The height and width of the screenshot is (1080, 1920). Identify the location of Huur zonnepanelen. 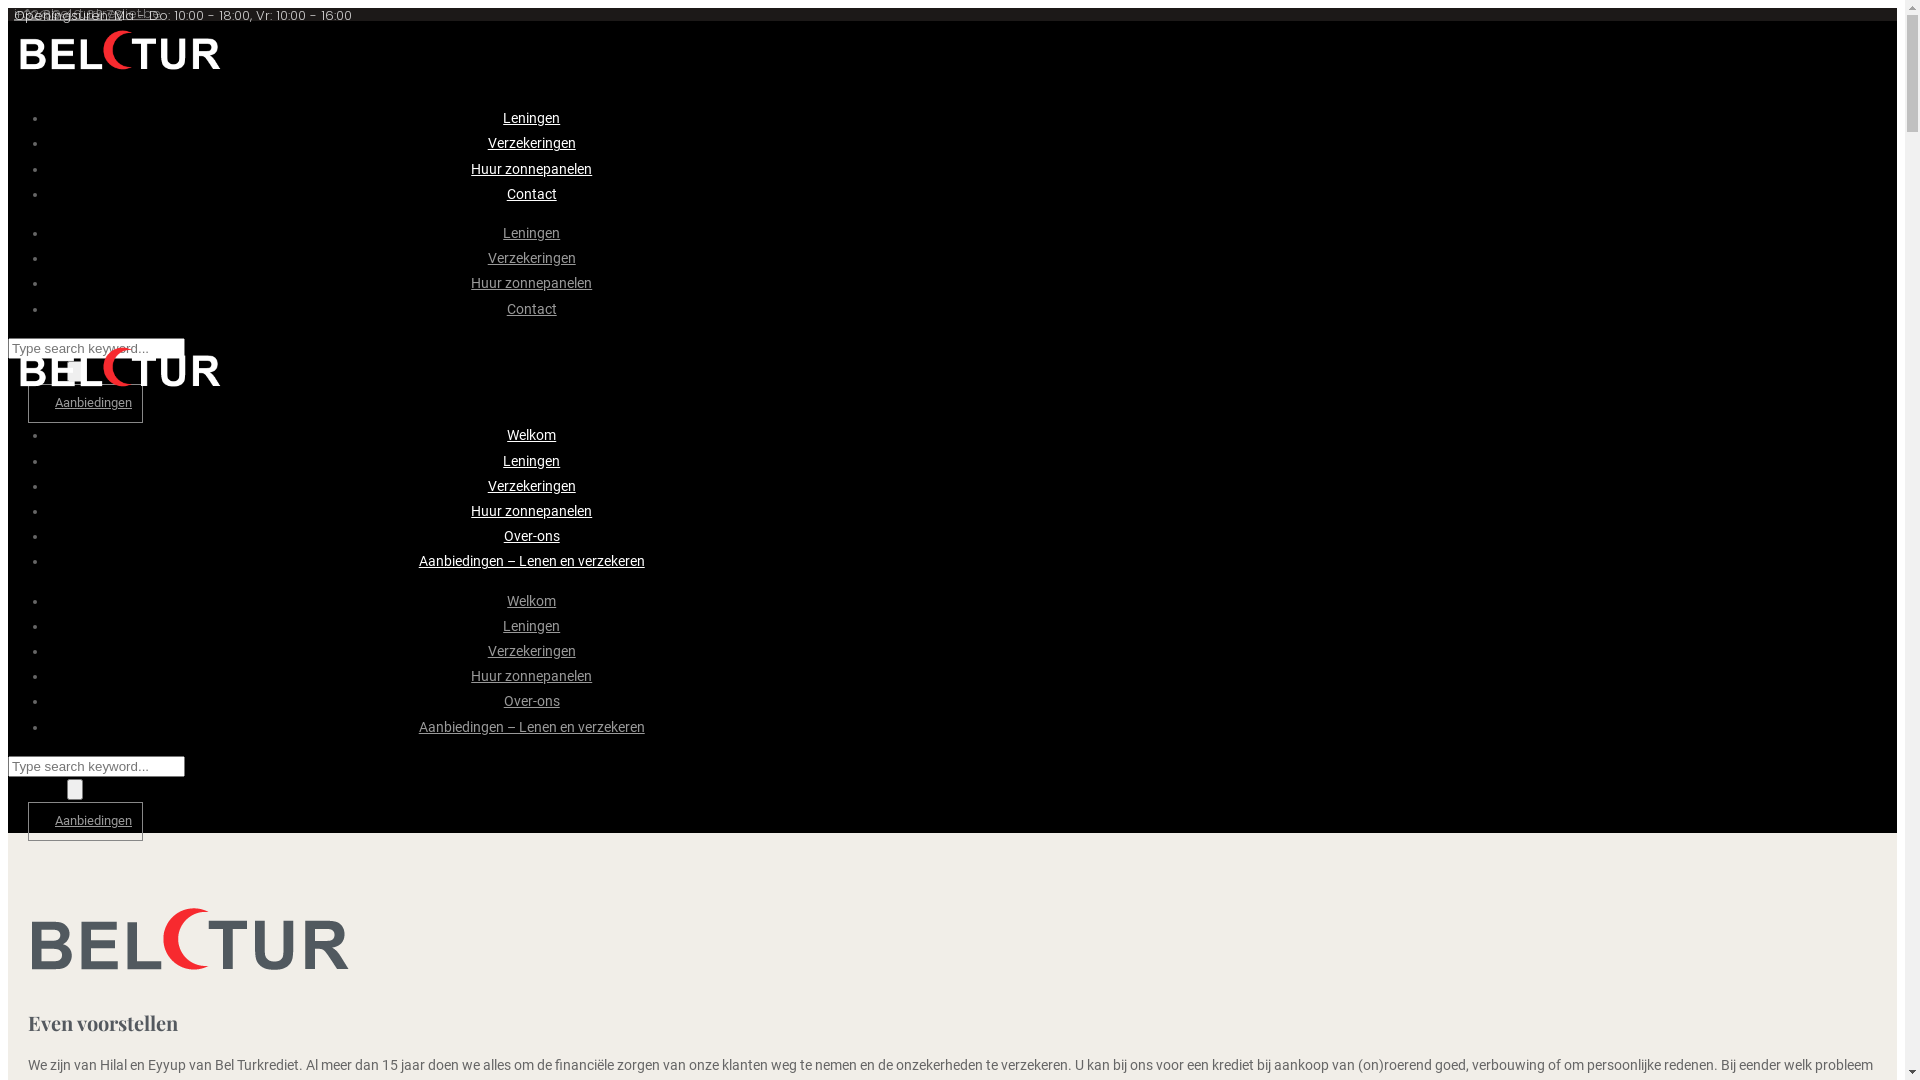
(532, 511).